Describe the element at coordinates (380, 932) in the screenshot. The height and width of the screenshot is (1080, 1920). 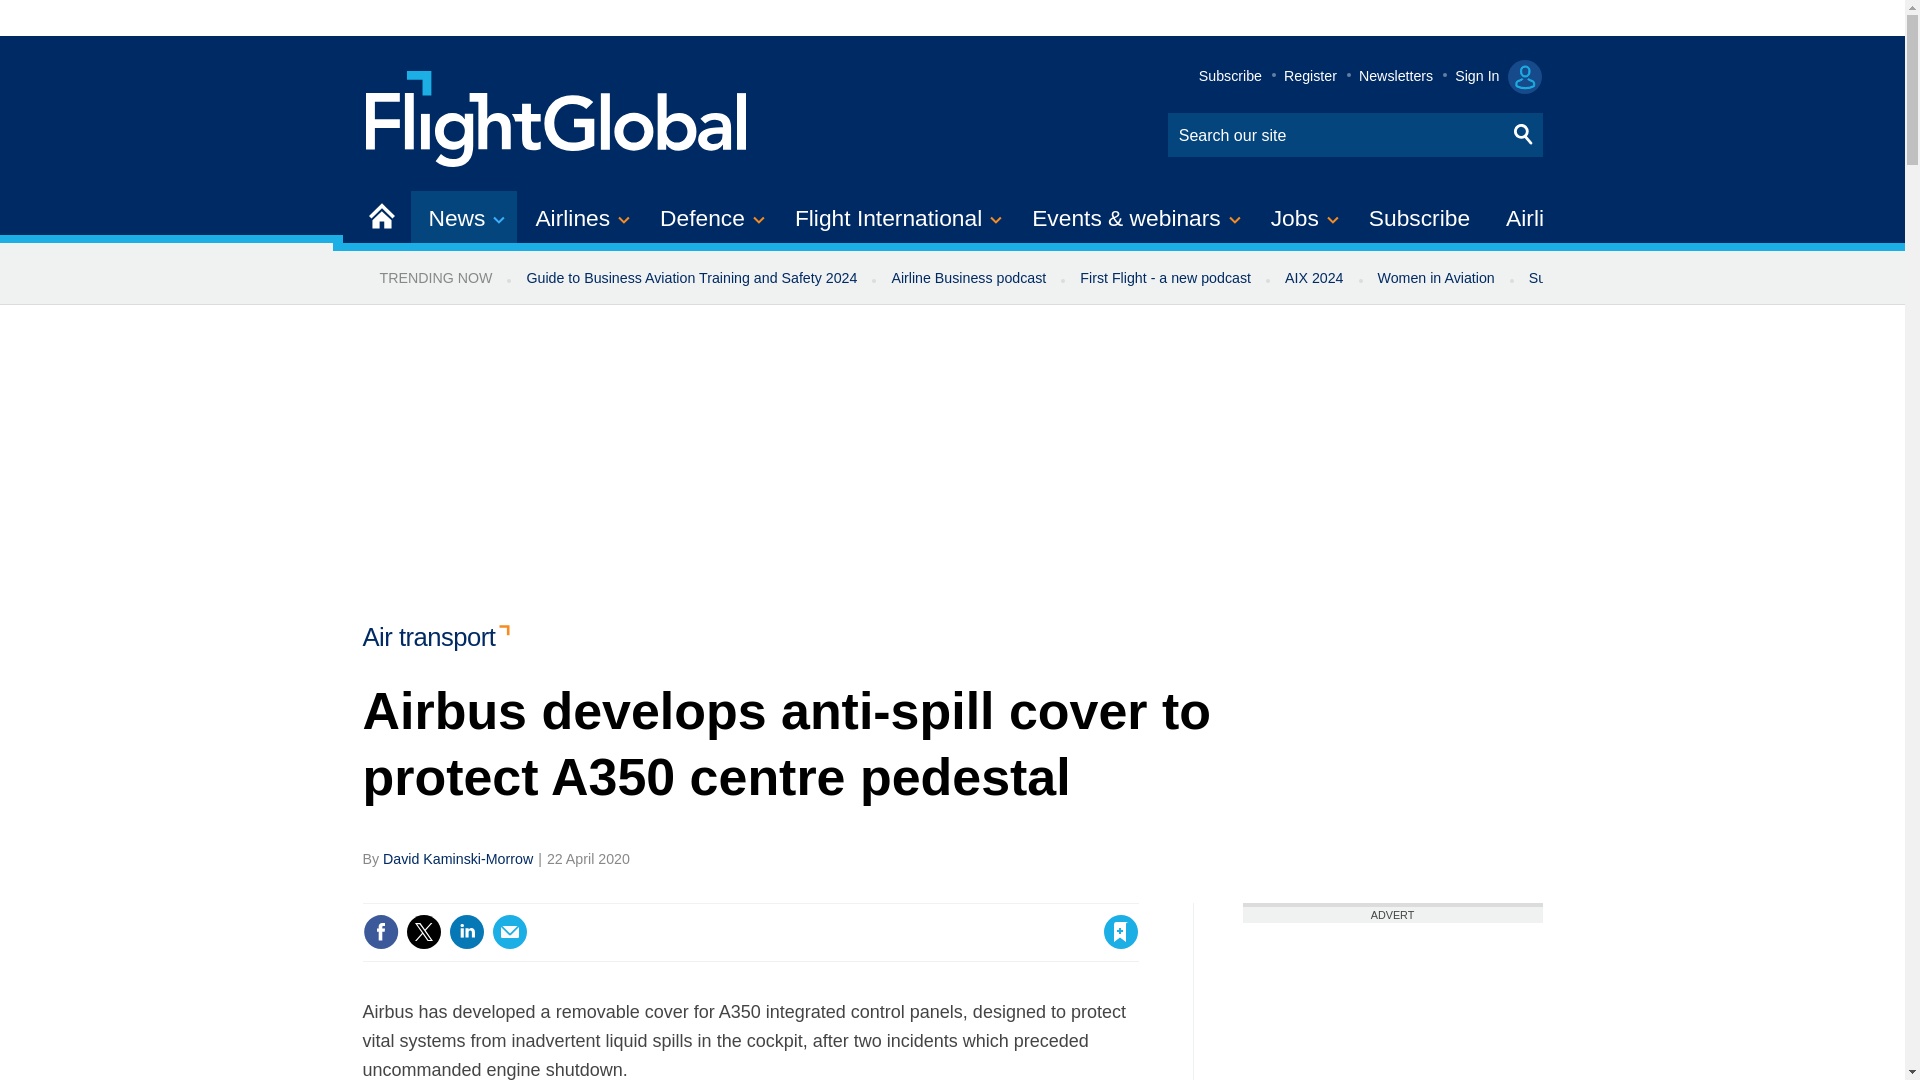
I see `Share this on Facebook` at that location.